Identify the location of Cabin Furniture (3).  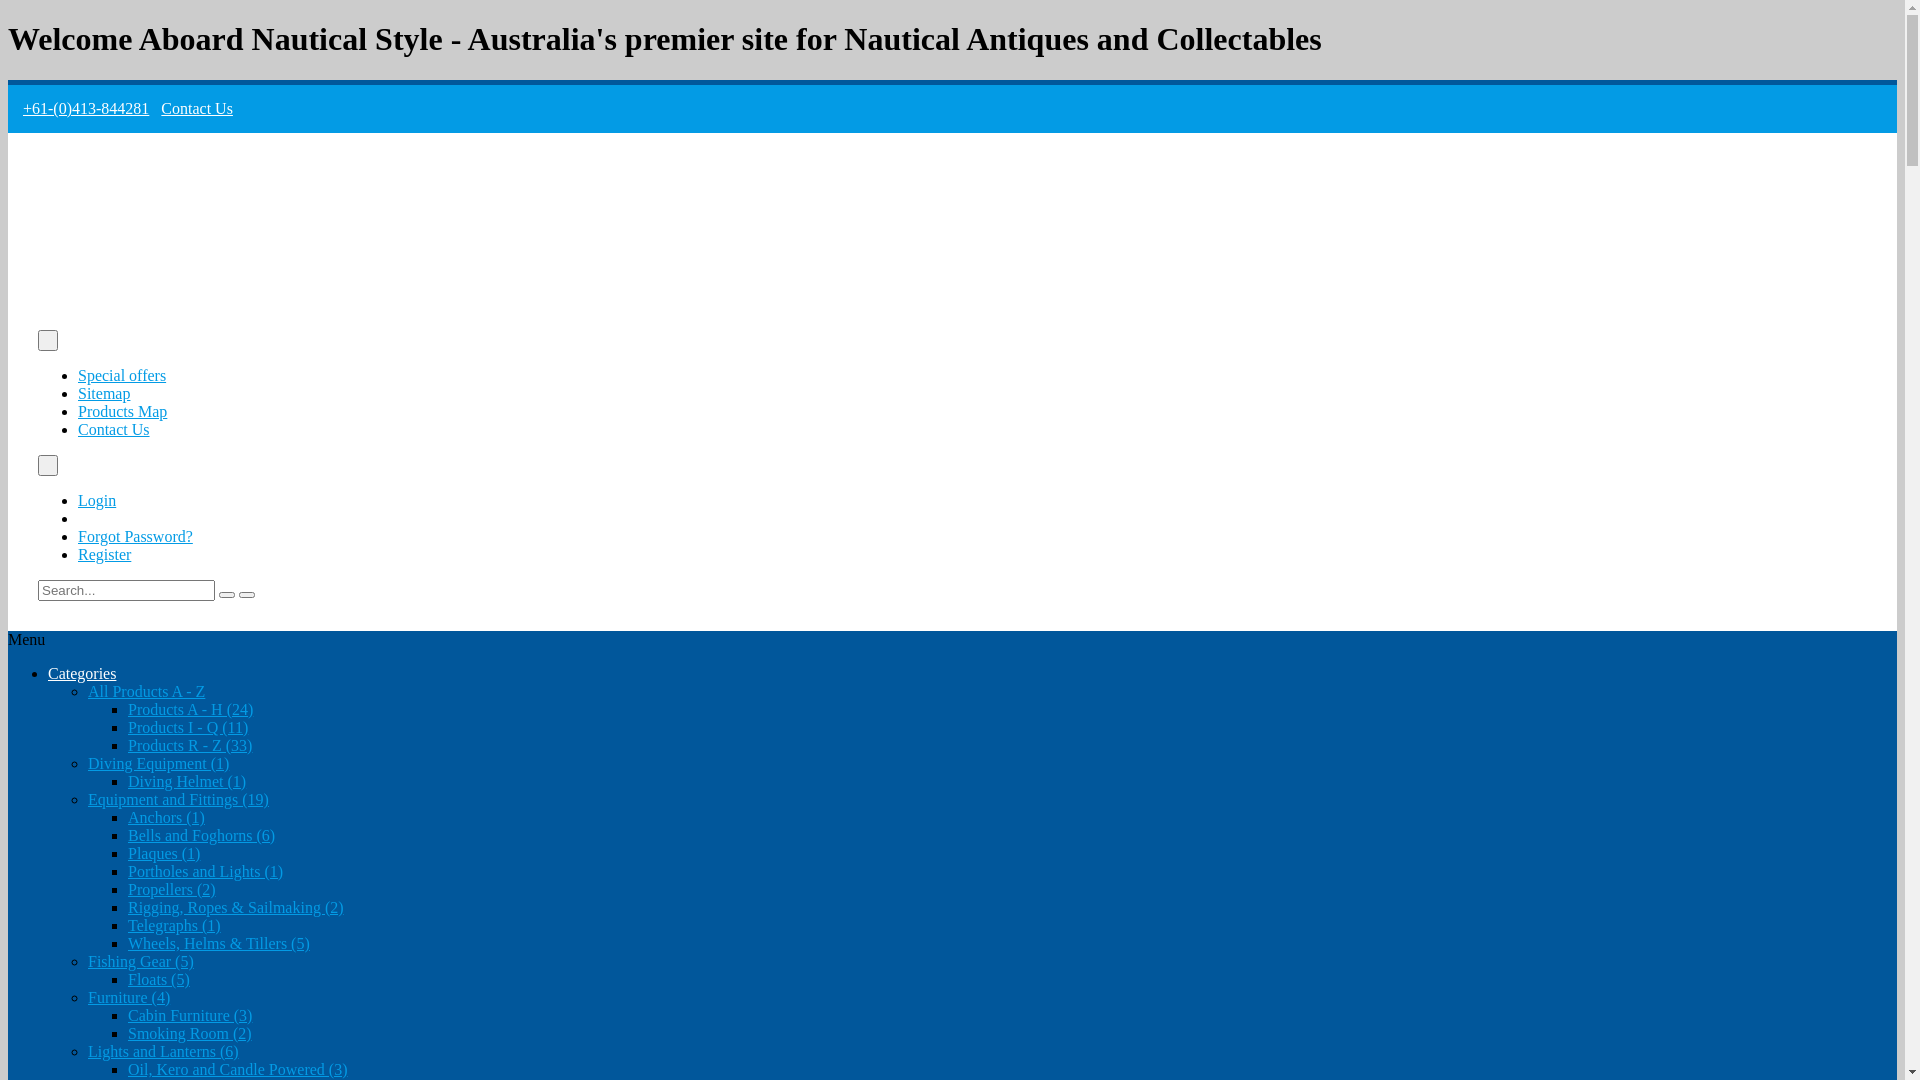
(190, 1016).